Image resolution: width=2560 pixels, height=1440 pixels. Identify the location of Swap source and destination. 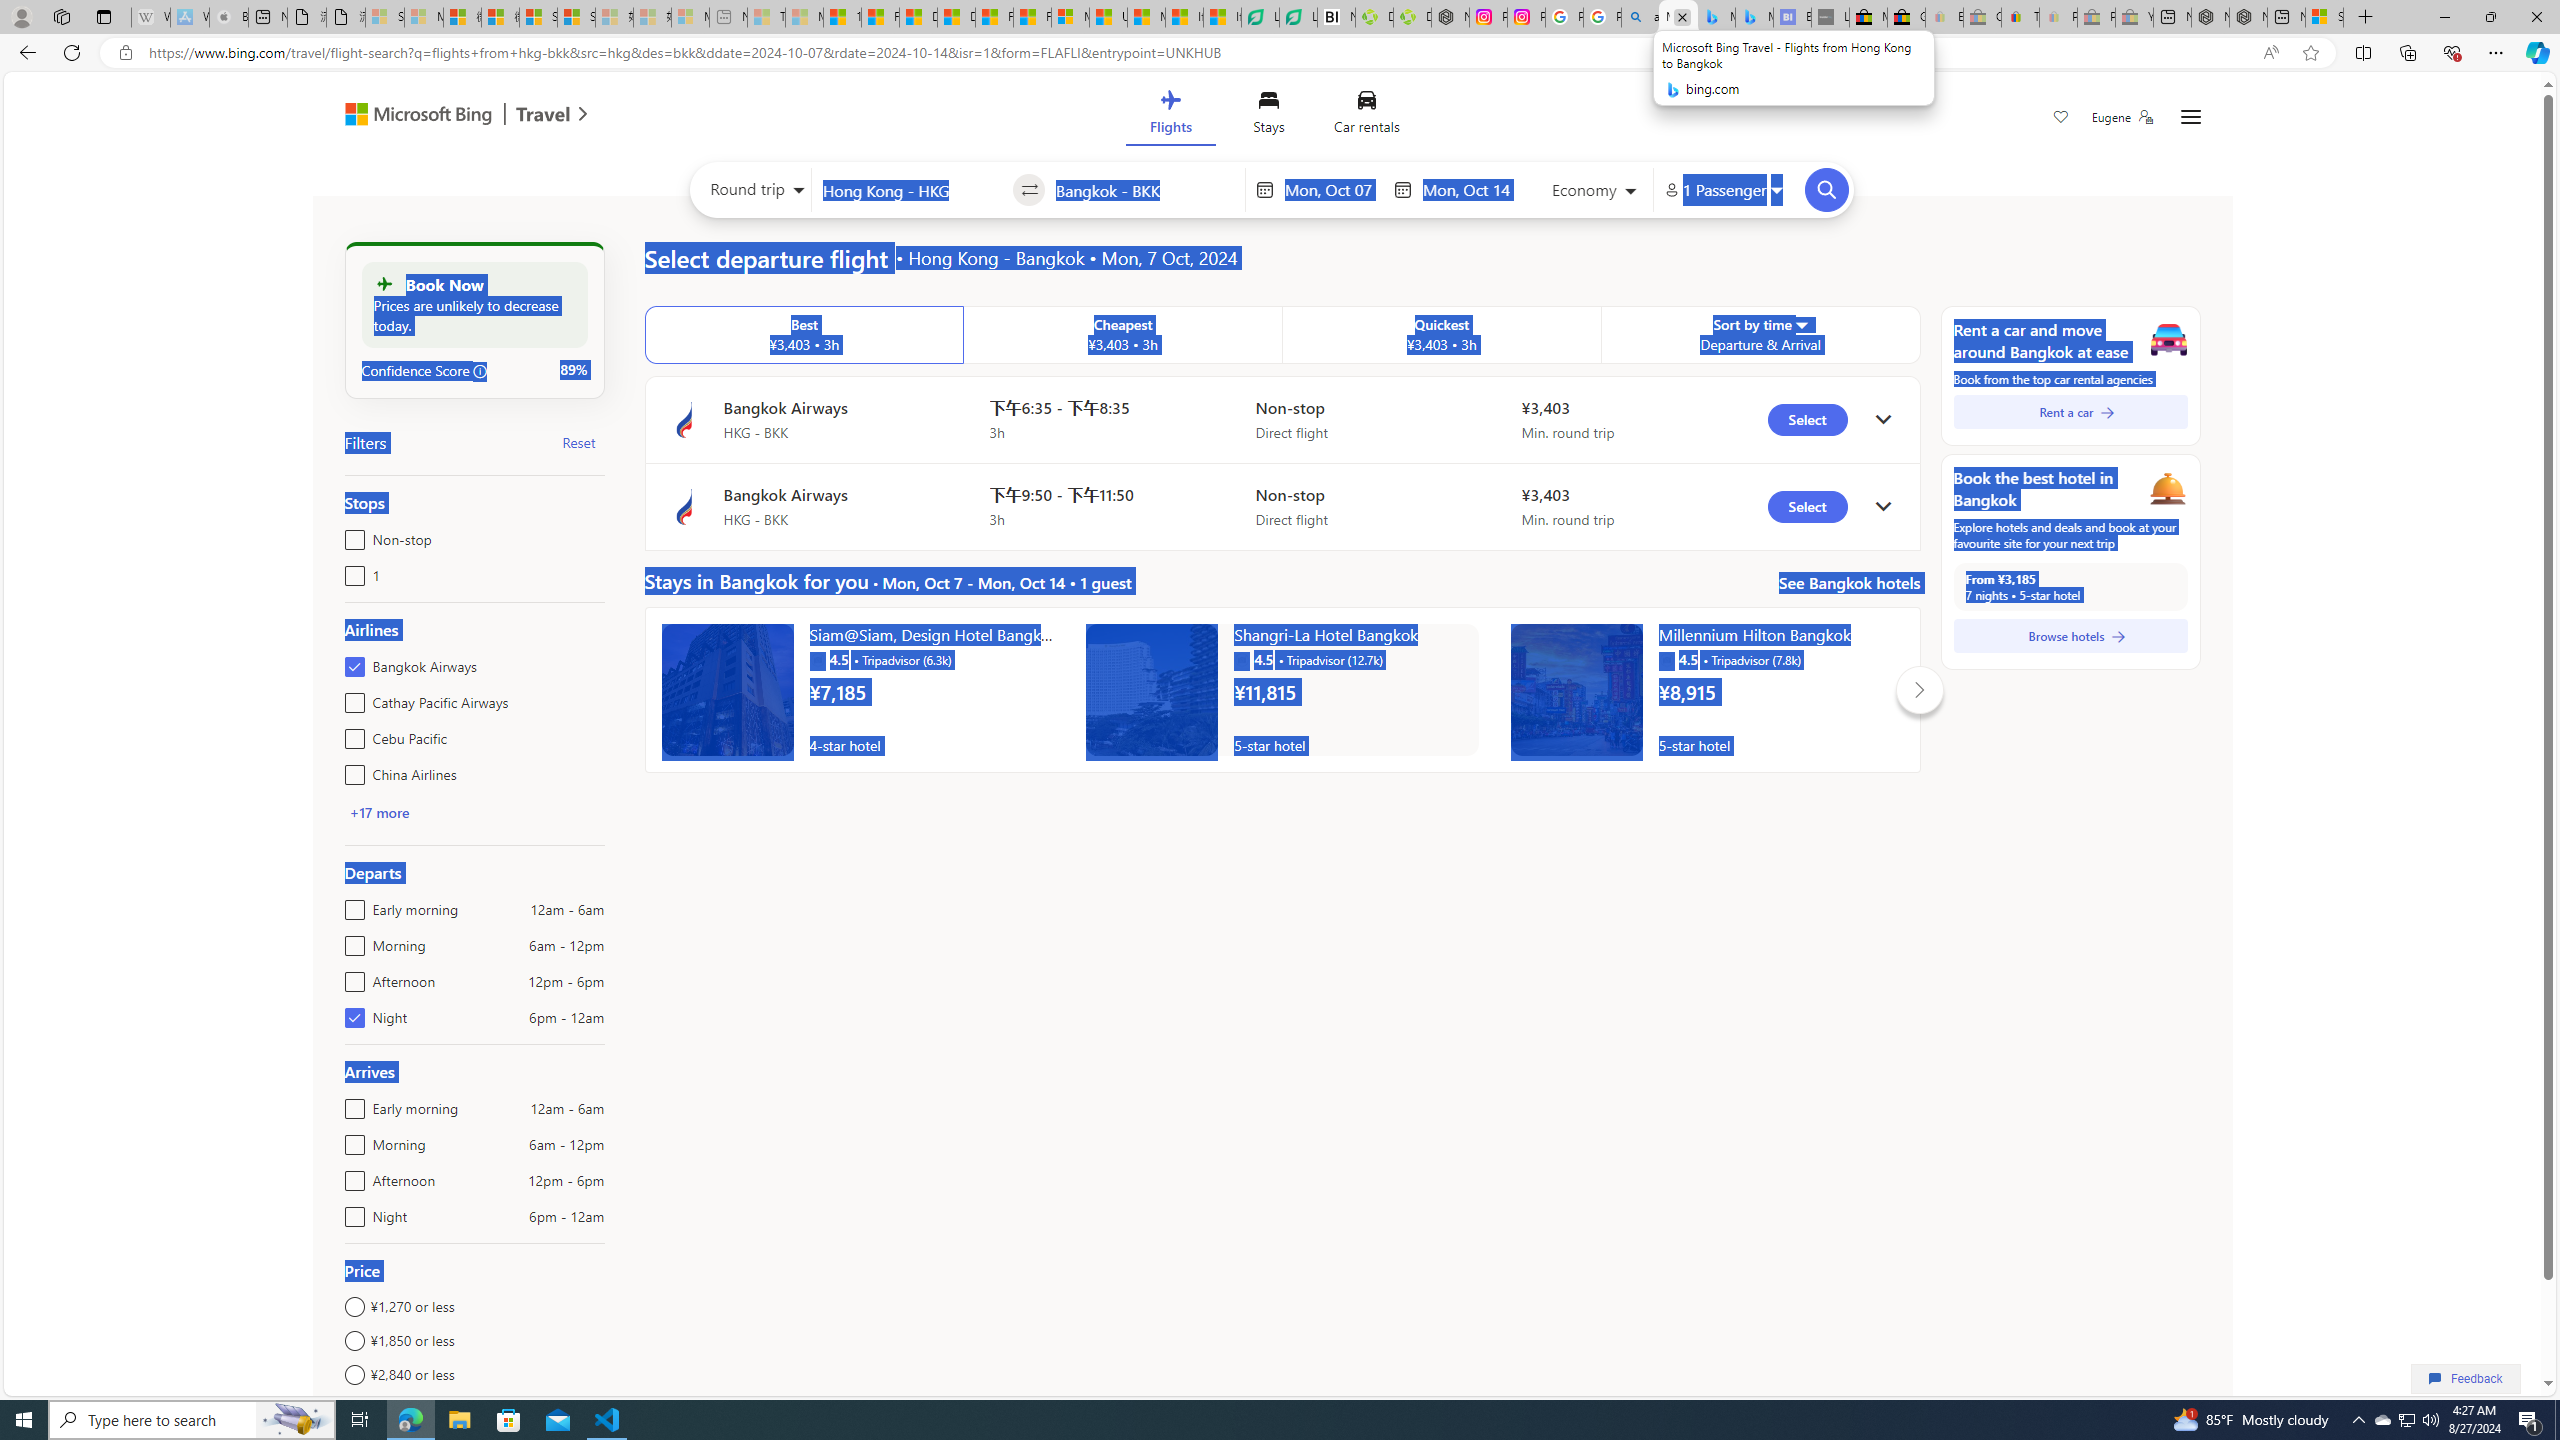
(1030, 190).